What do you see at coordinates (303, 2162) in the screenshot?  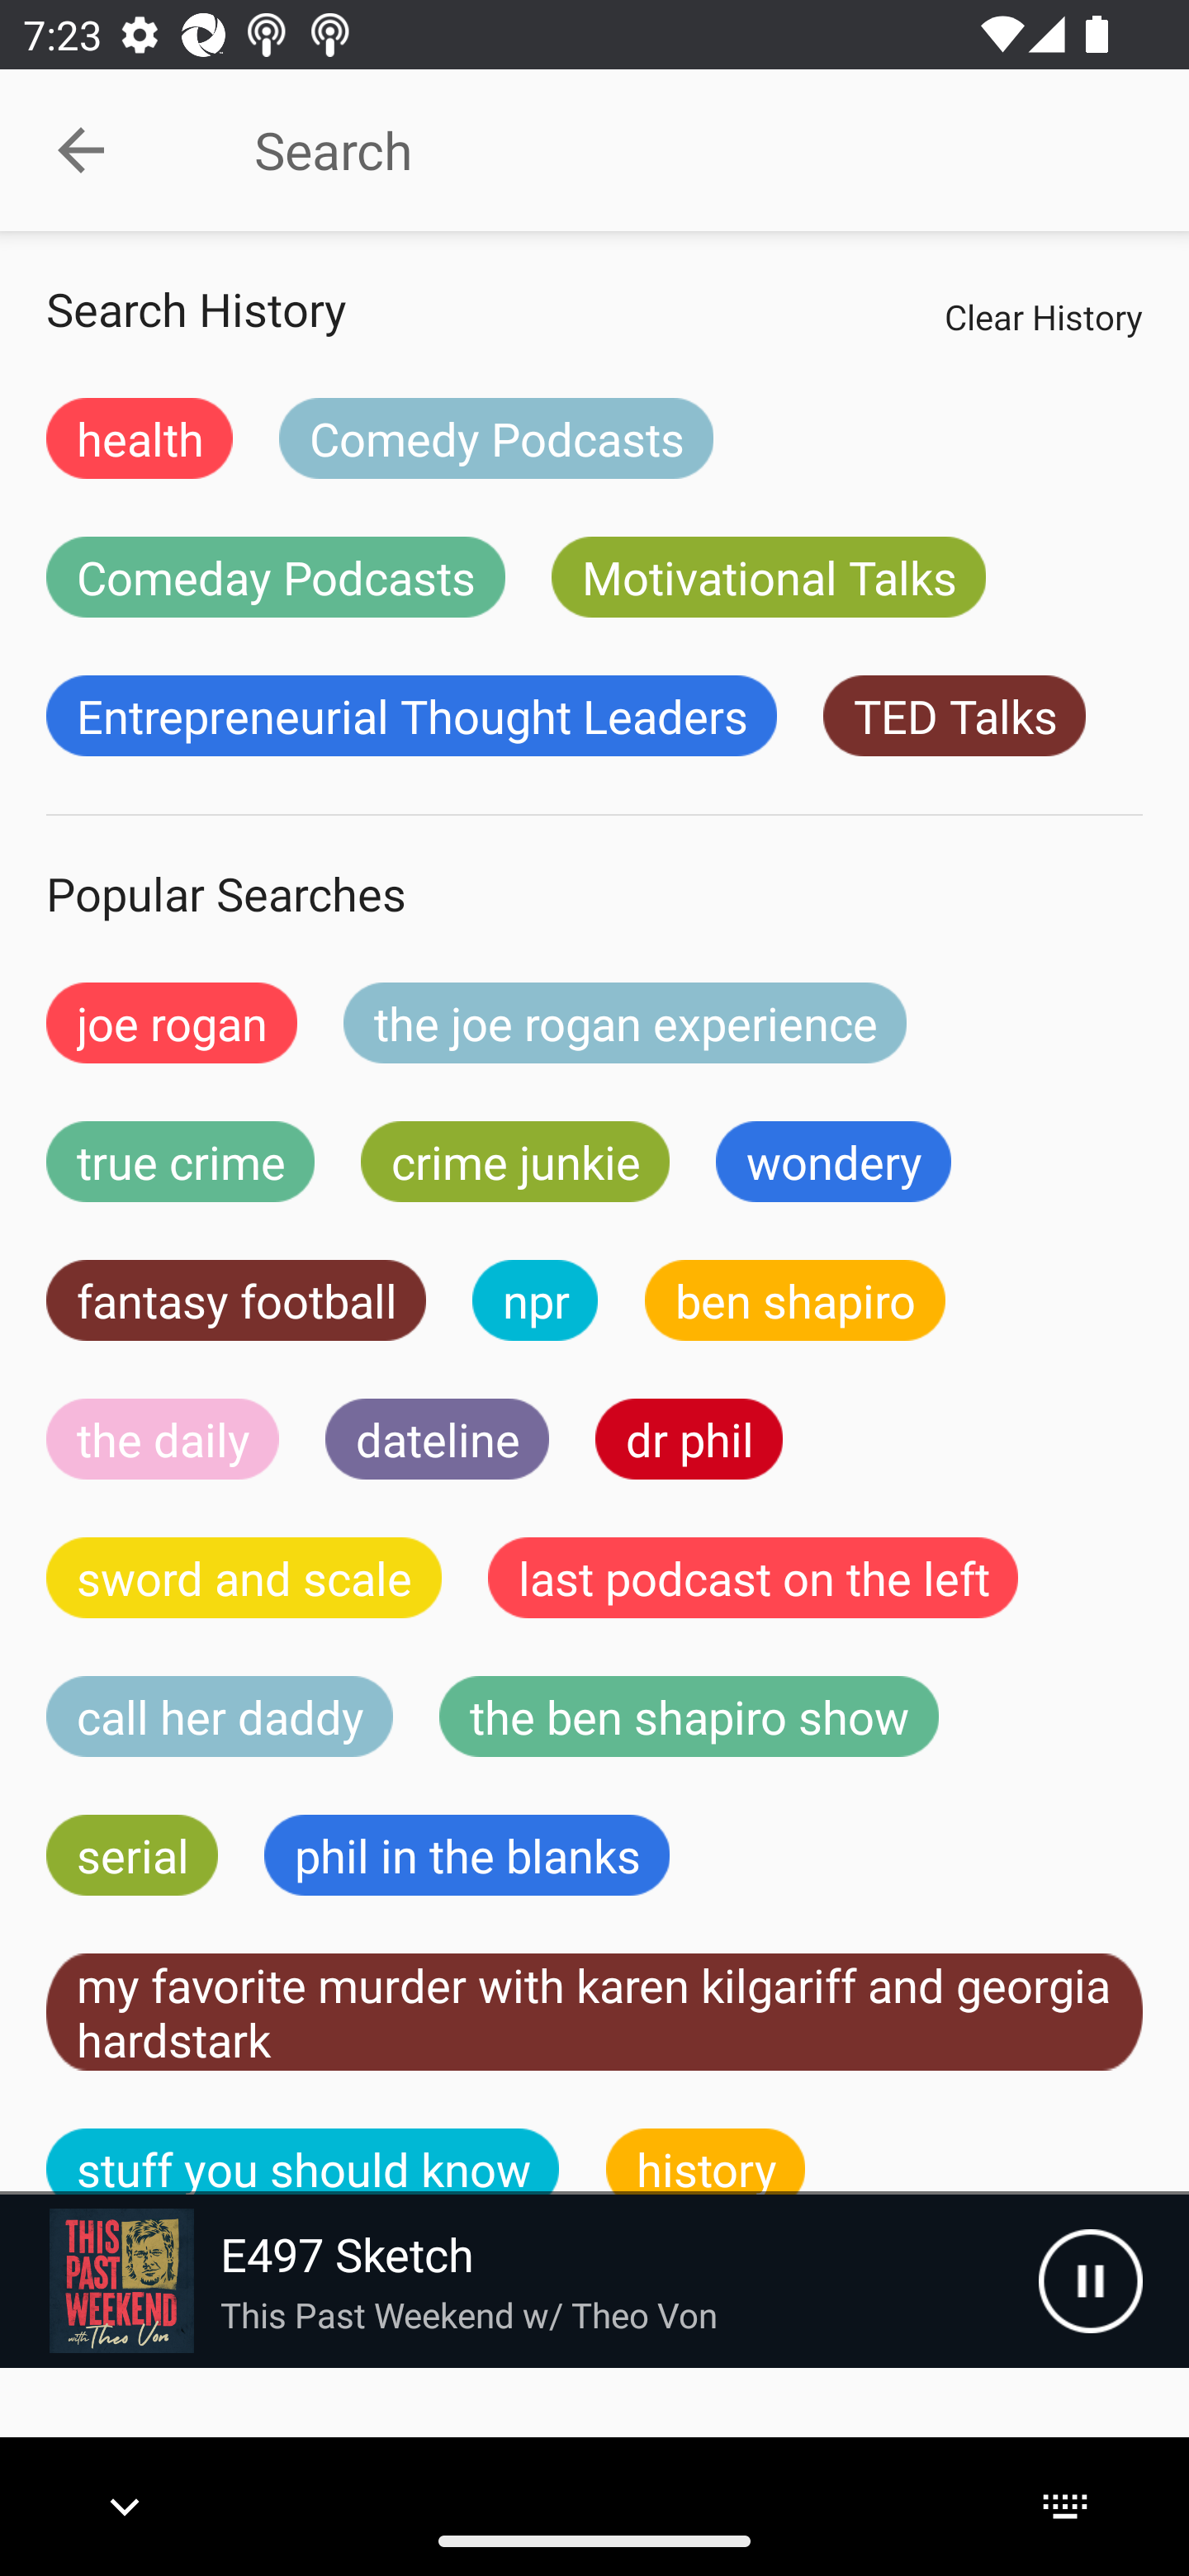 I see `stuff you should know` at bounding box center [303, 2162].